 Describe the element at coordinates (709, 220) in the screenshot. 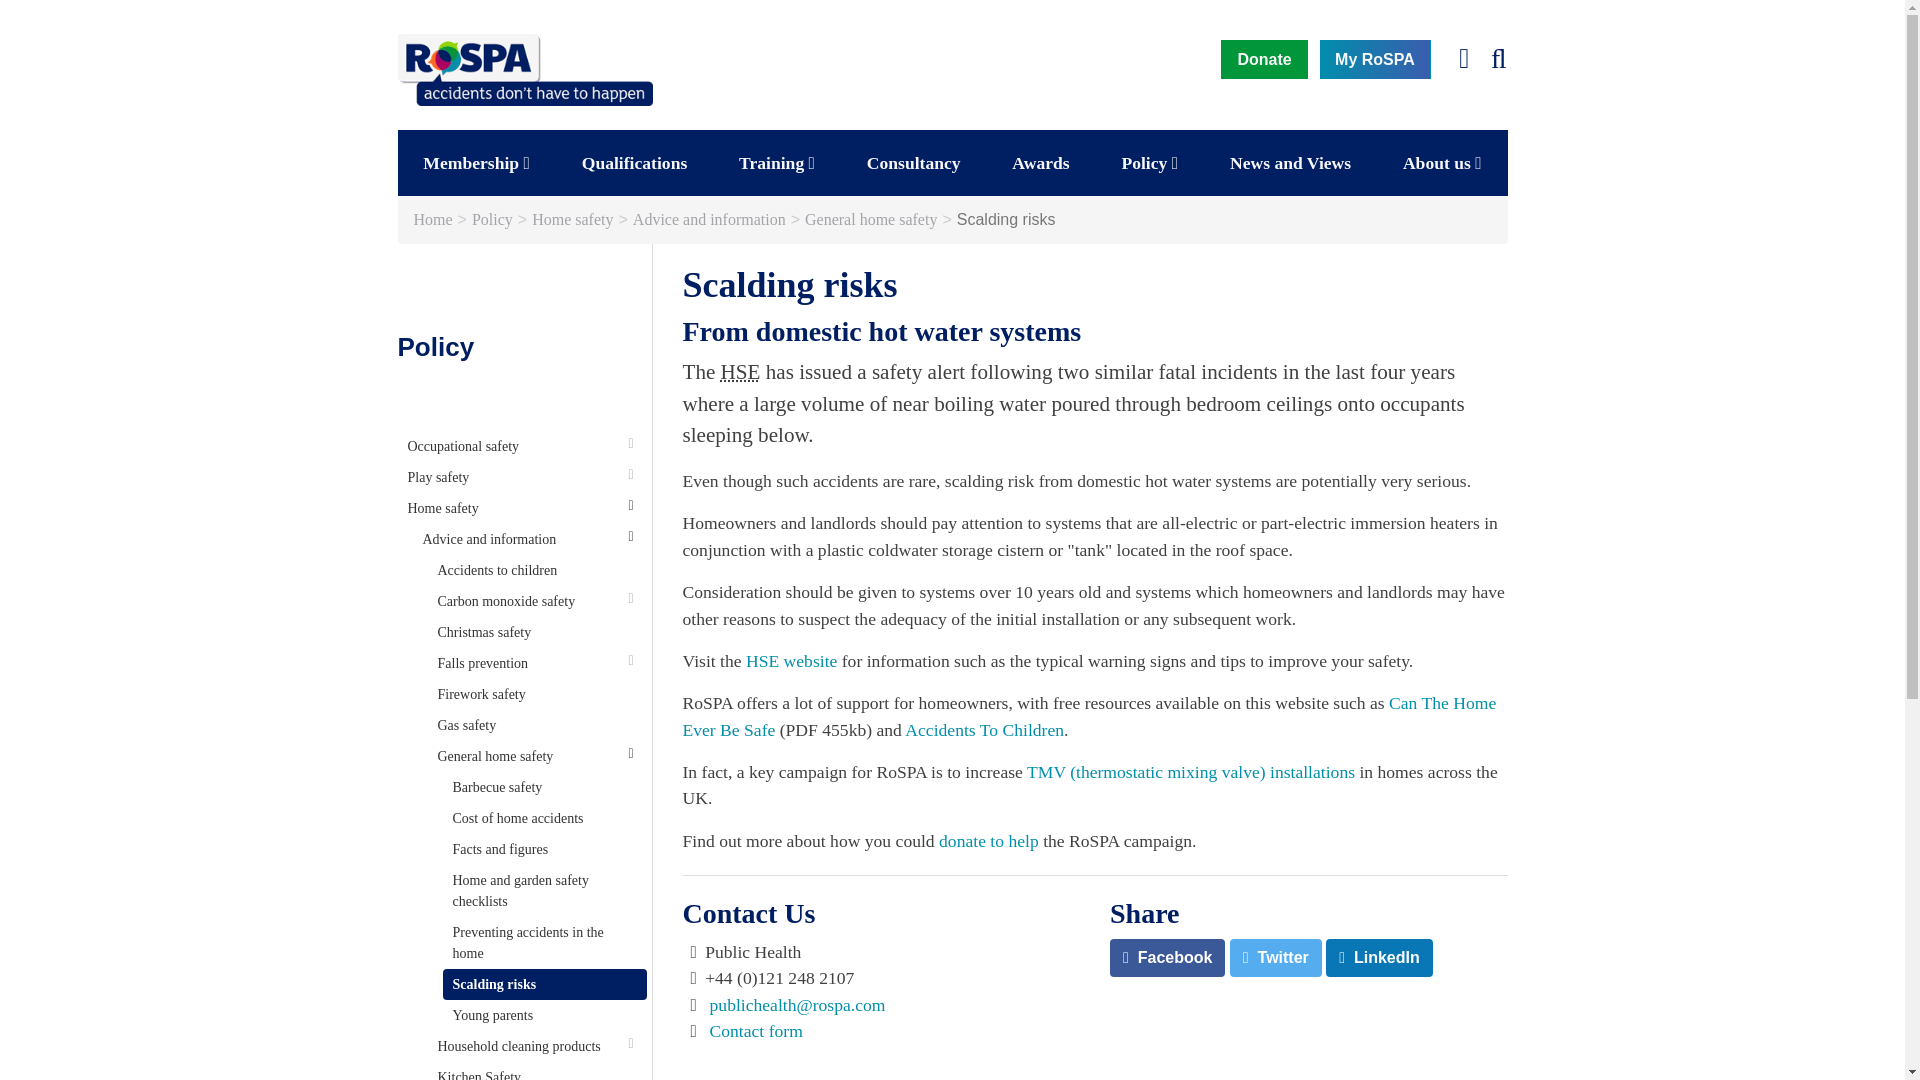

I see `Advice and information` at that location.